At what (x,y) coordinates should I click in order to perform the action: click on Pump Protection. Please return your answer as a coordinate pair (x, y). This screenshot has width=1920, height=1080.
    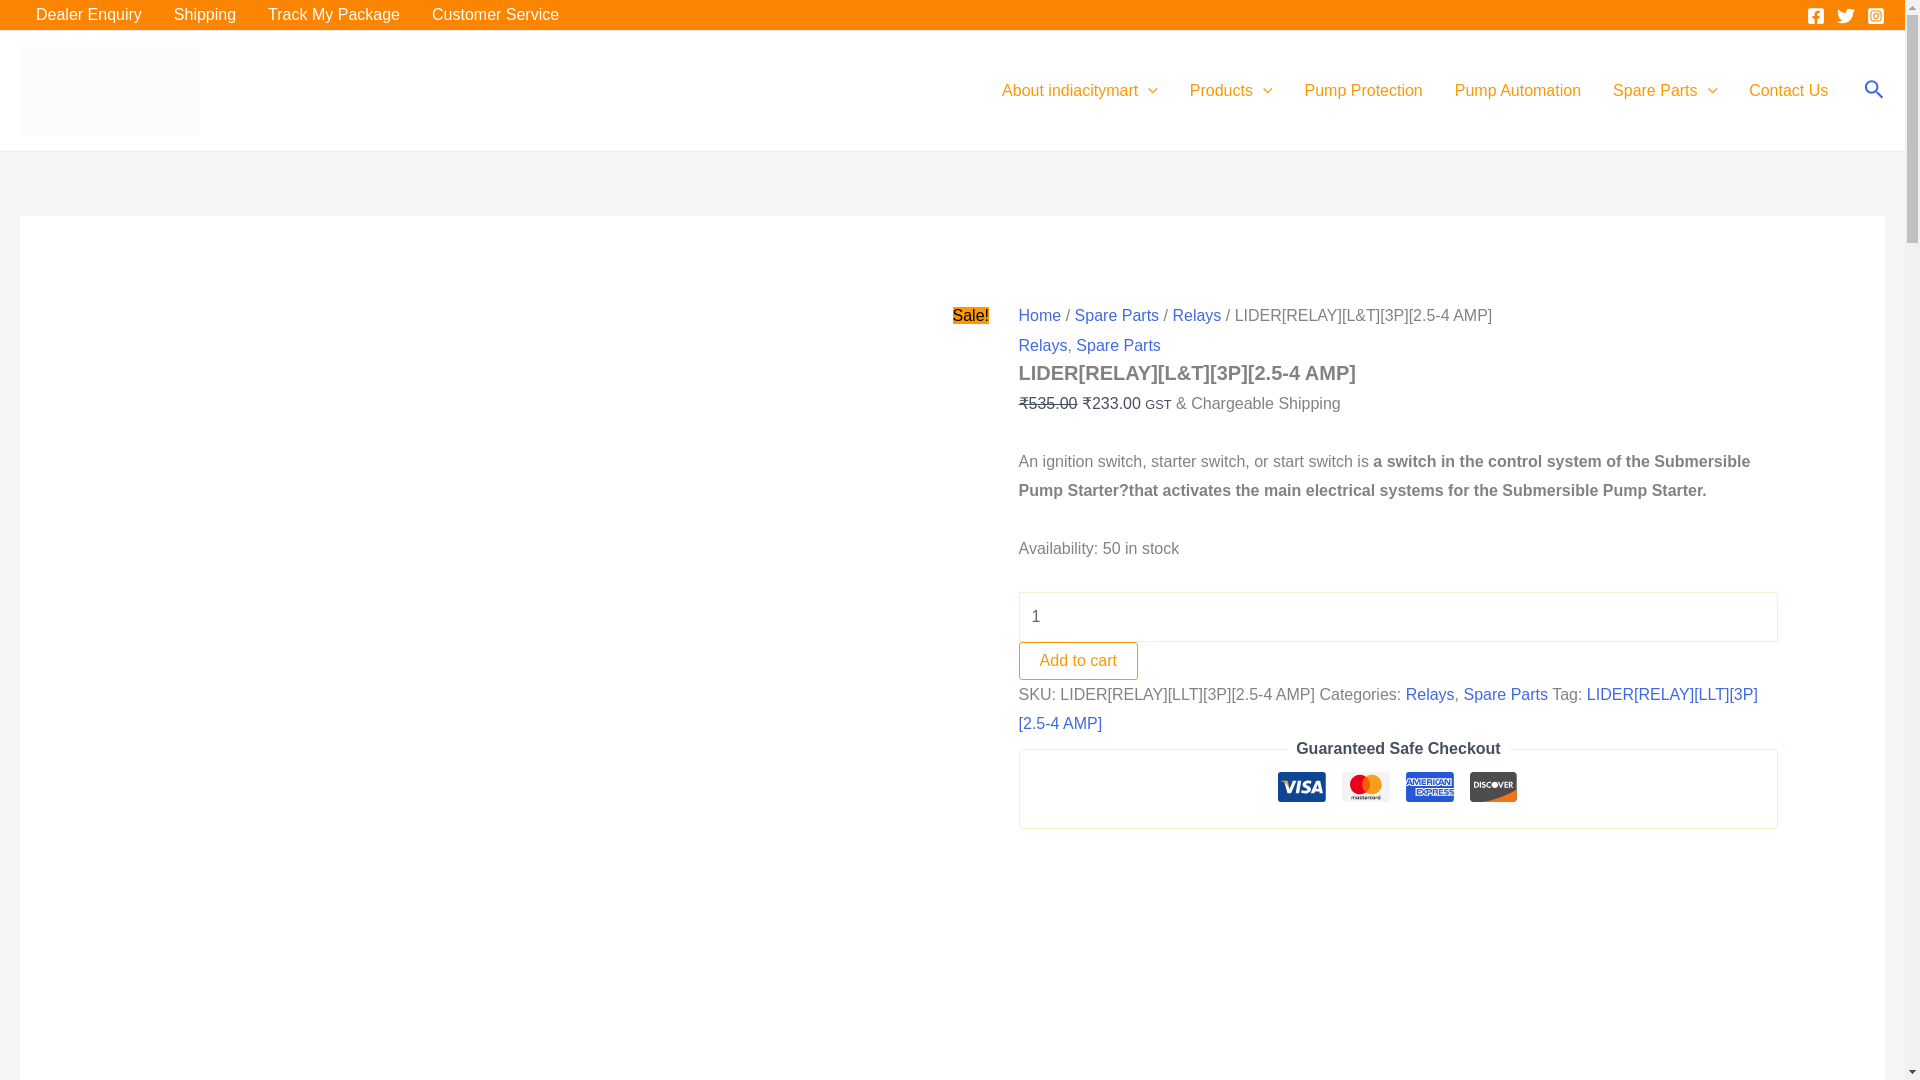
    Looking at the image, I should click on (1363, 90).